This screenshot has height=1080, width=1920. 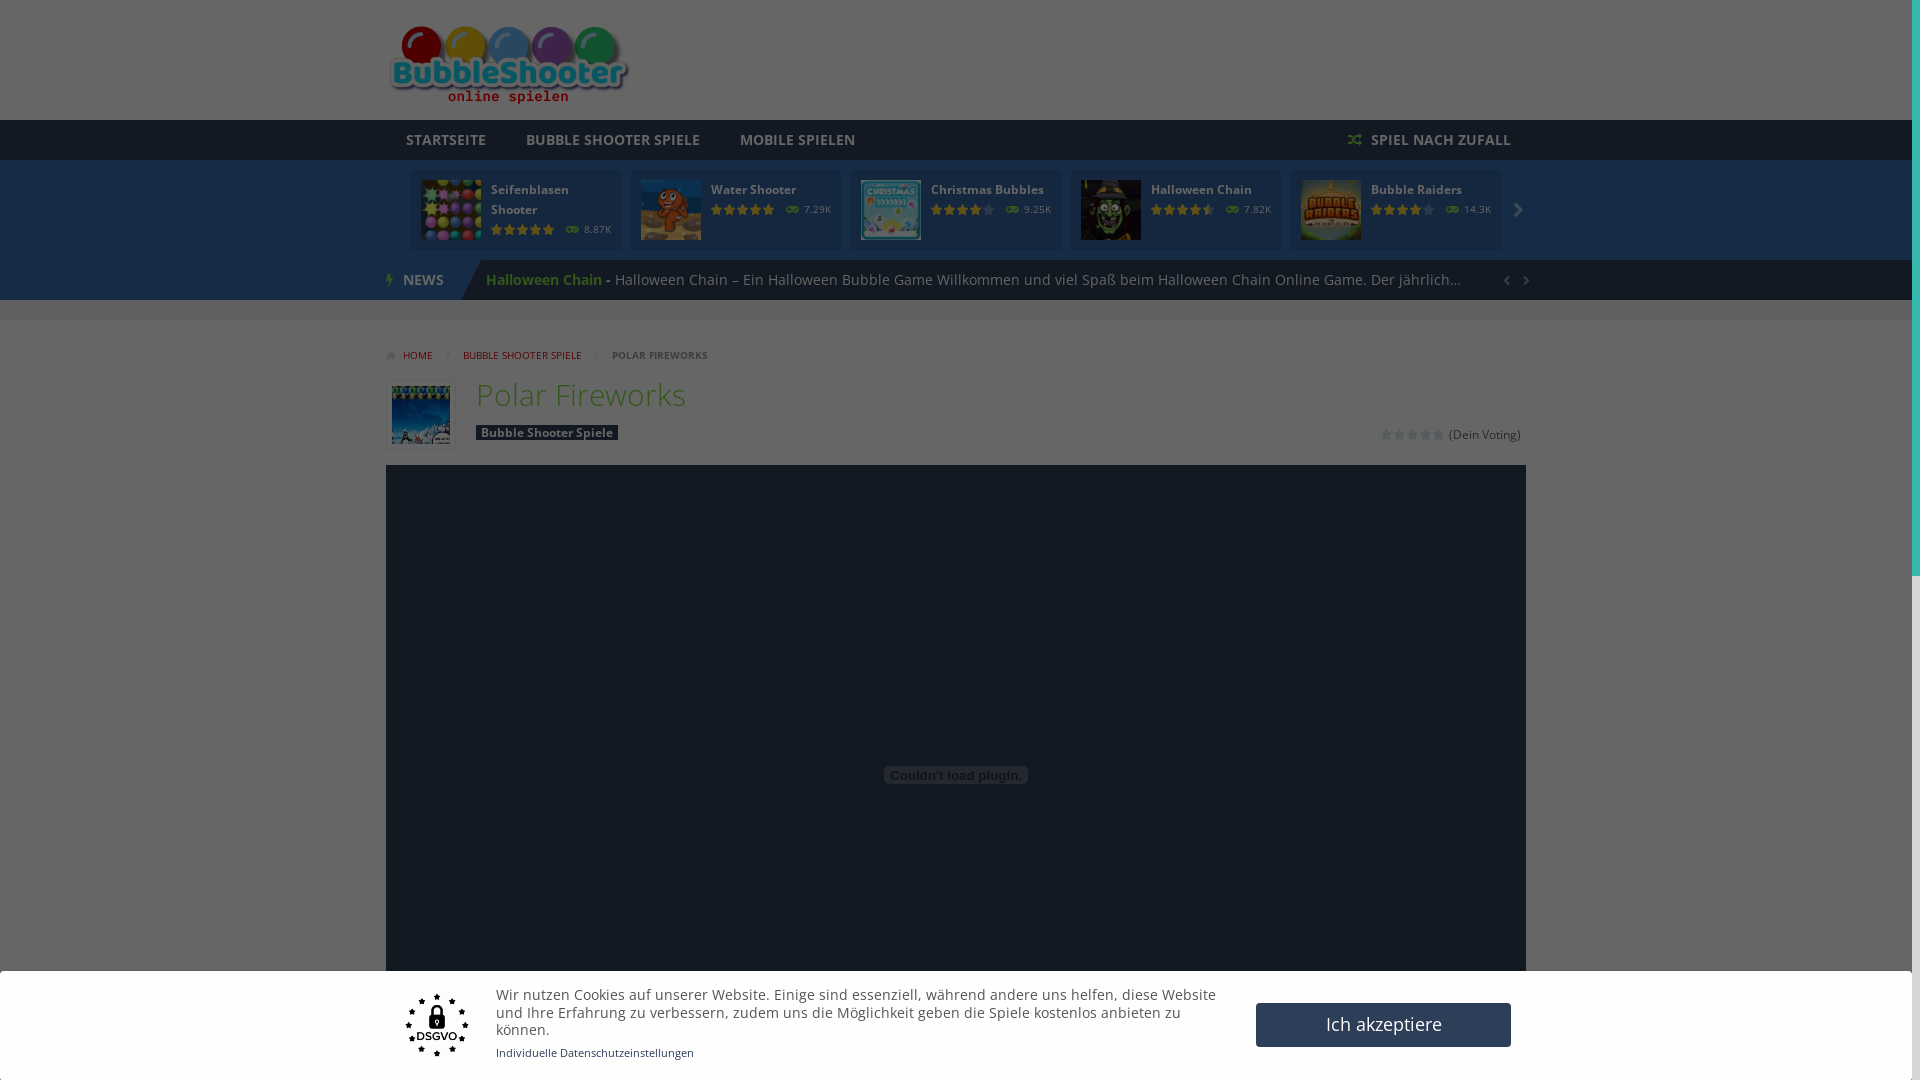 I want to click on 3 votes, average: 4,67 out of 5, so click(x=1184, y=210).